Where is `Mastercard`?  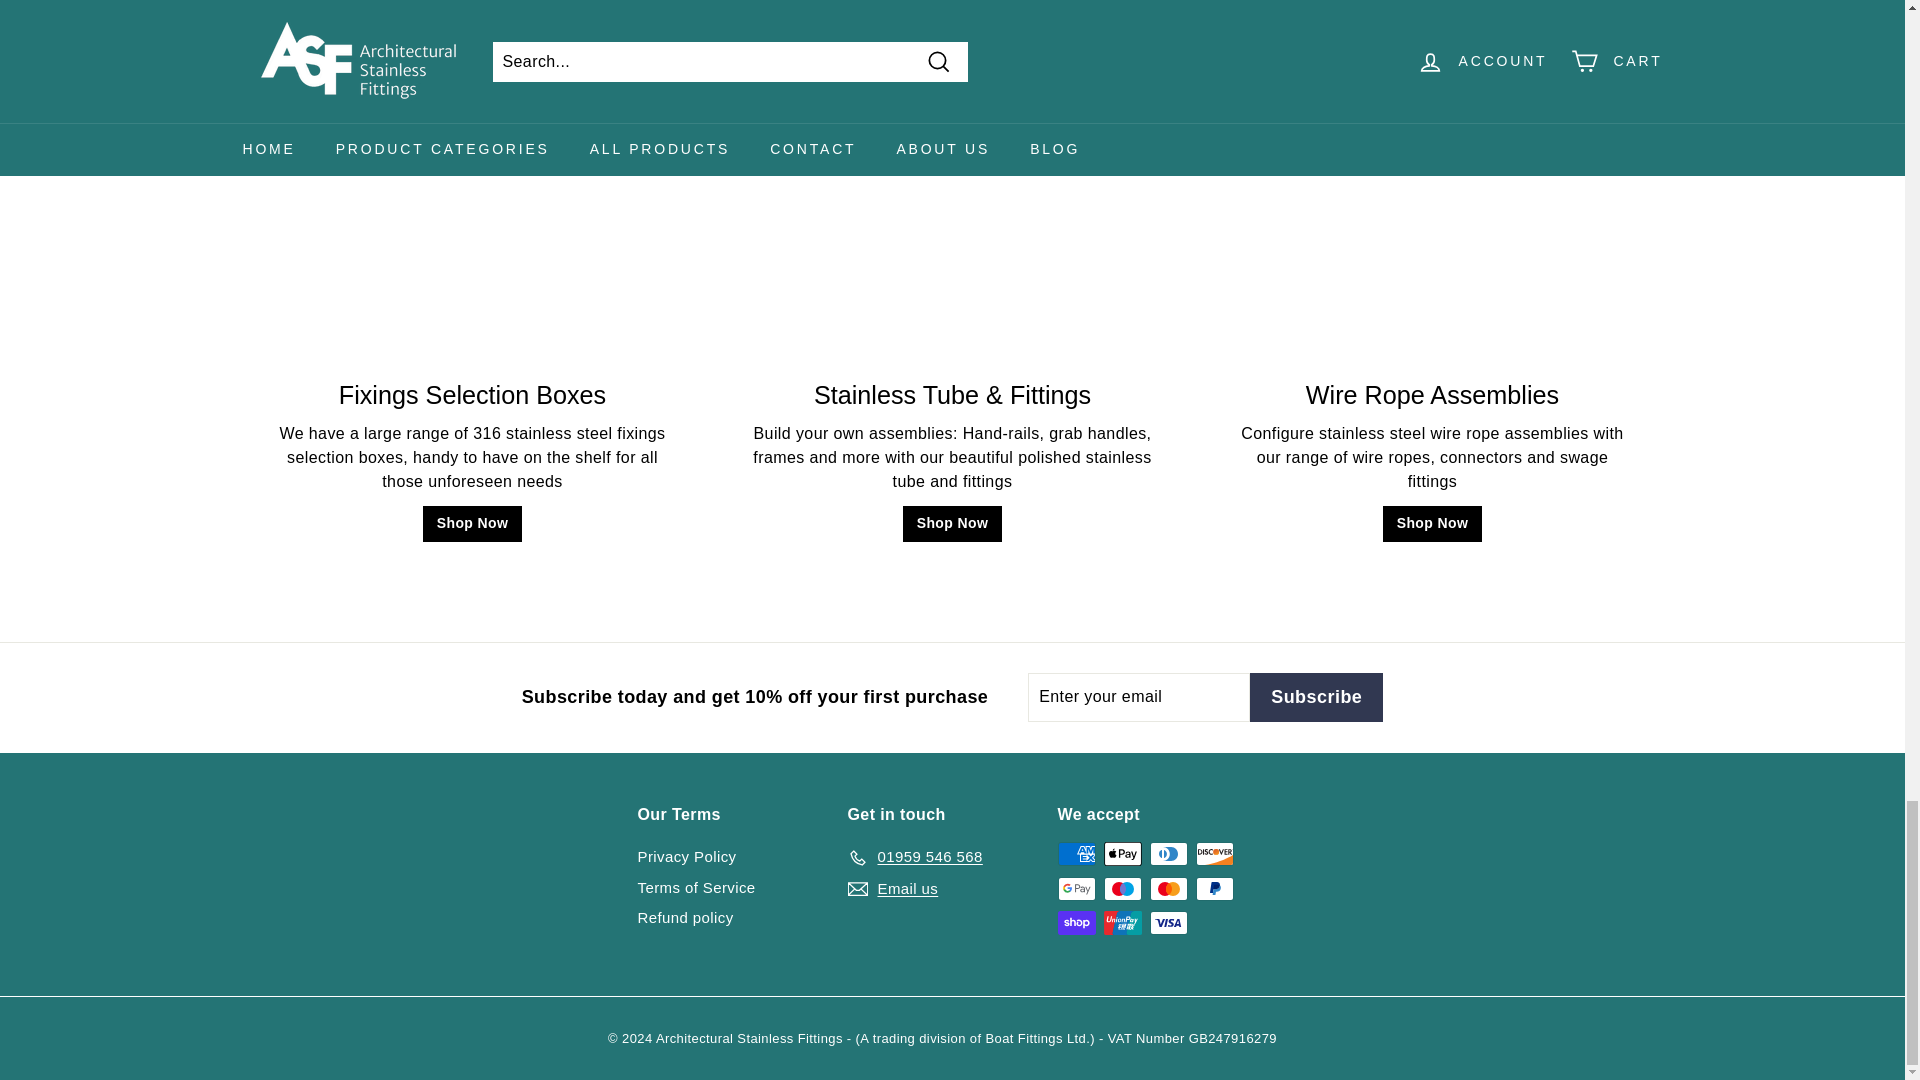
Mastercard is located at coordinates (1169, 888).